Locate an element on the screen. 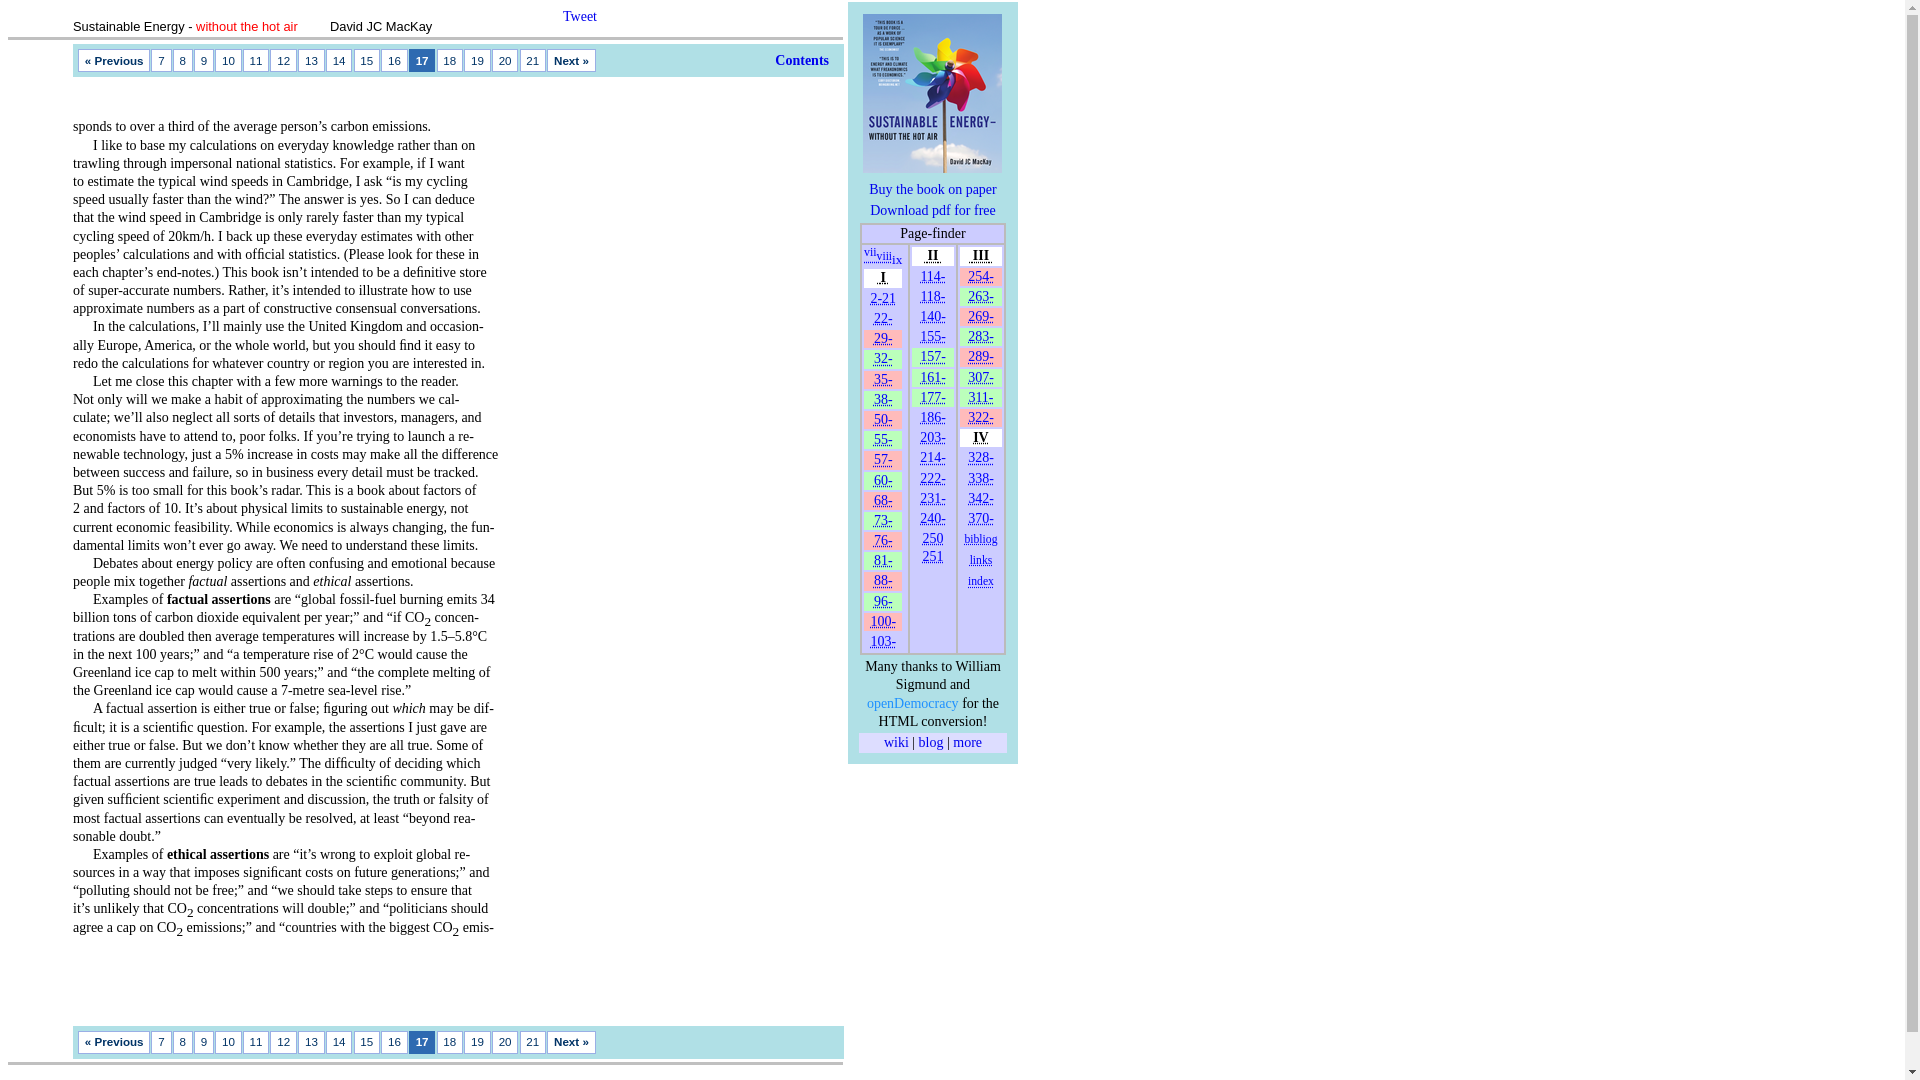 The width and height of the screenshot is (1920, 1080). Go to Previous Page is located at coordinates (114, 60).